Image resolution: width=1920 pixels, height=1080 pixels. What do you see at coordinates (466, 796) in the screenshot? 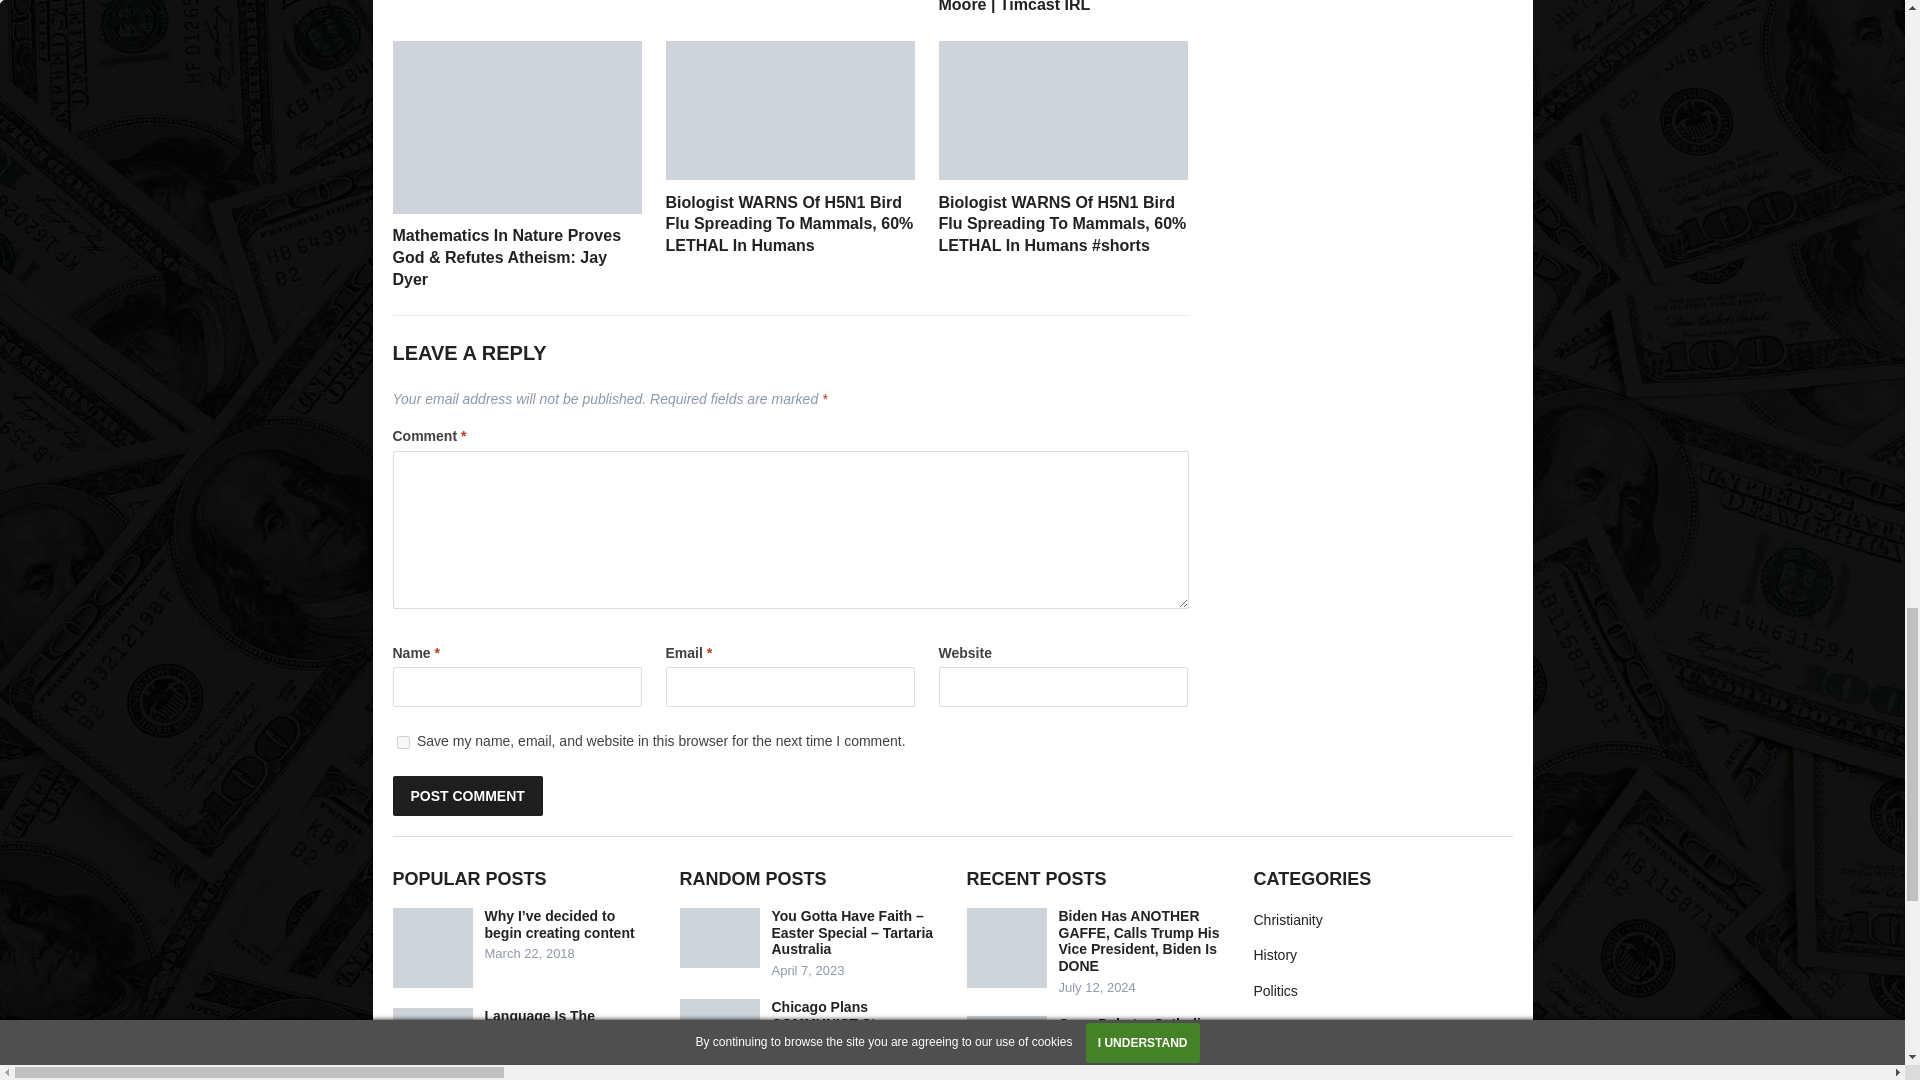
I see `Post Comment` at bounding box center [466, 796].